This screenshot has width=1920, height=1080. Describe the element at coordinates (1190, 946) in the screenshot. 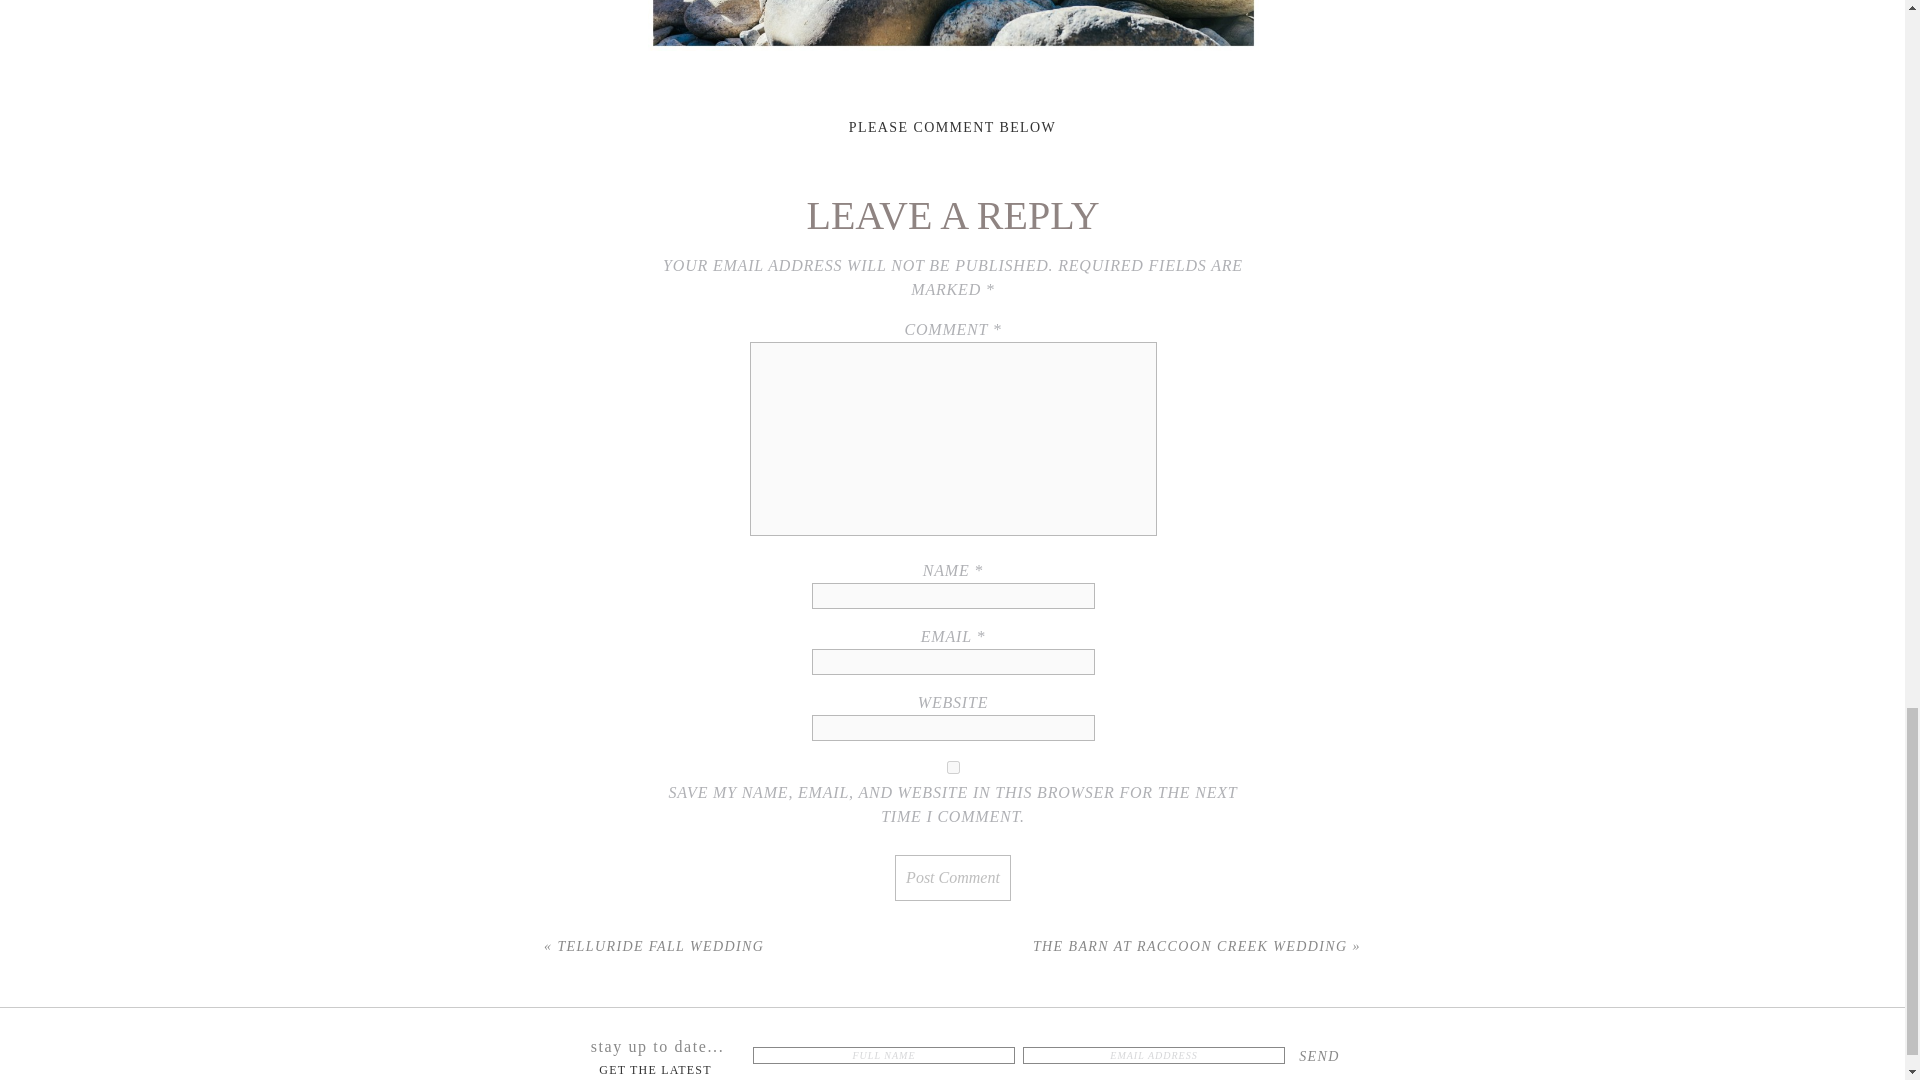

I see `THE BARN AT RACCOON CREEK WEDDING` at that location.